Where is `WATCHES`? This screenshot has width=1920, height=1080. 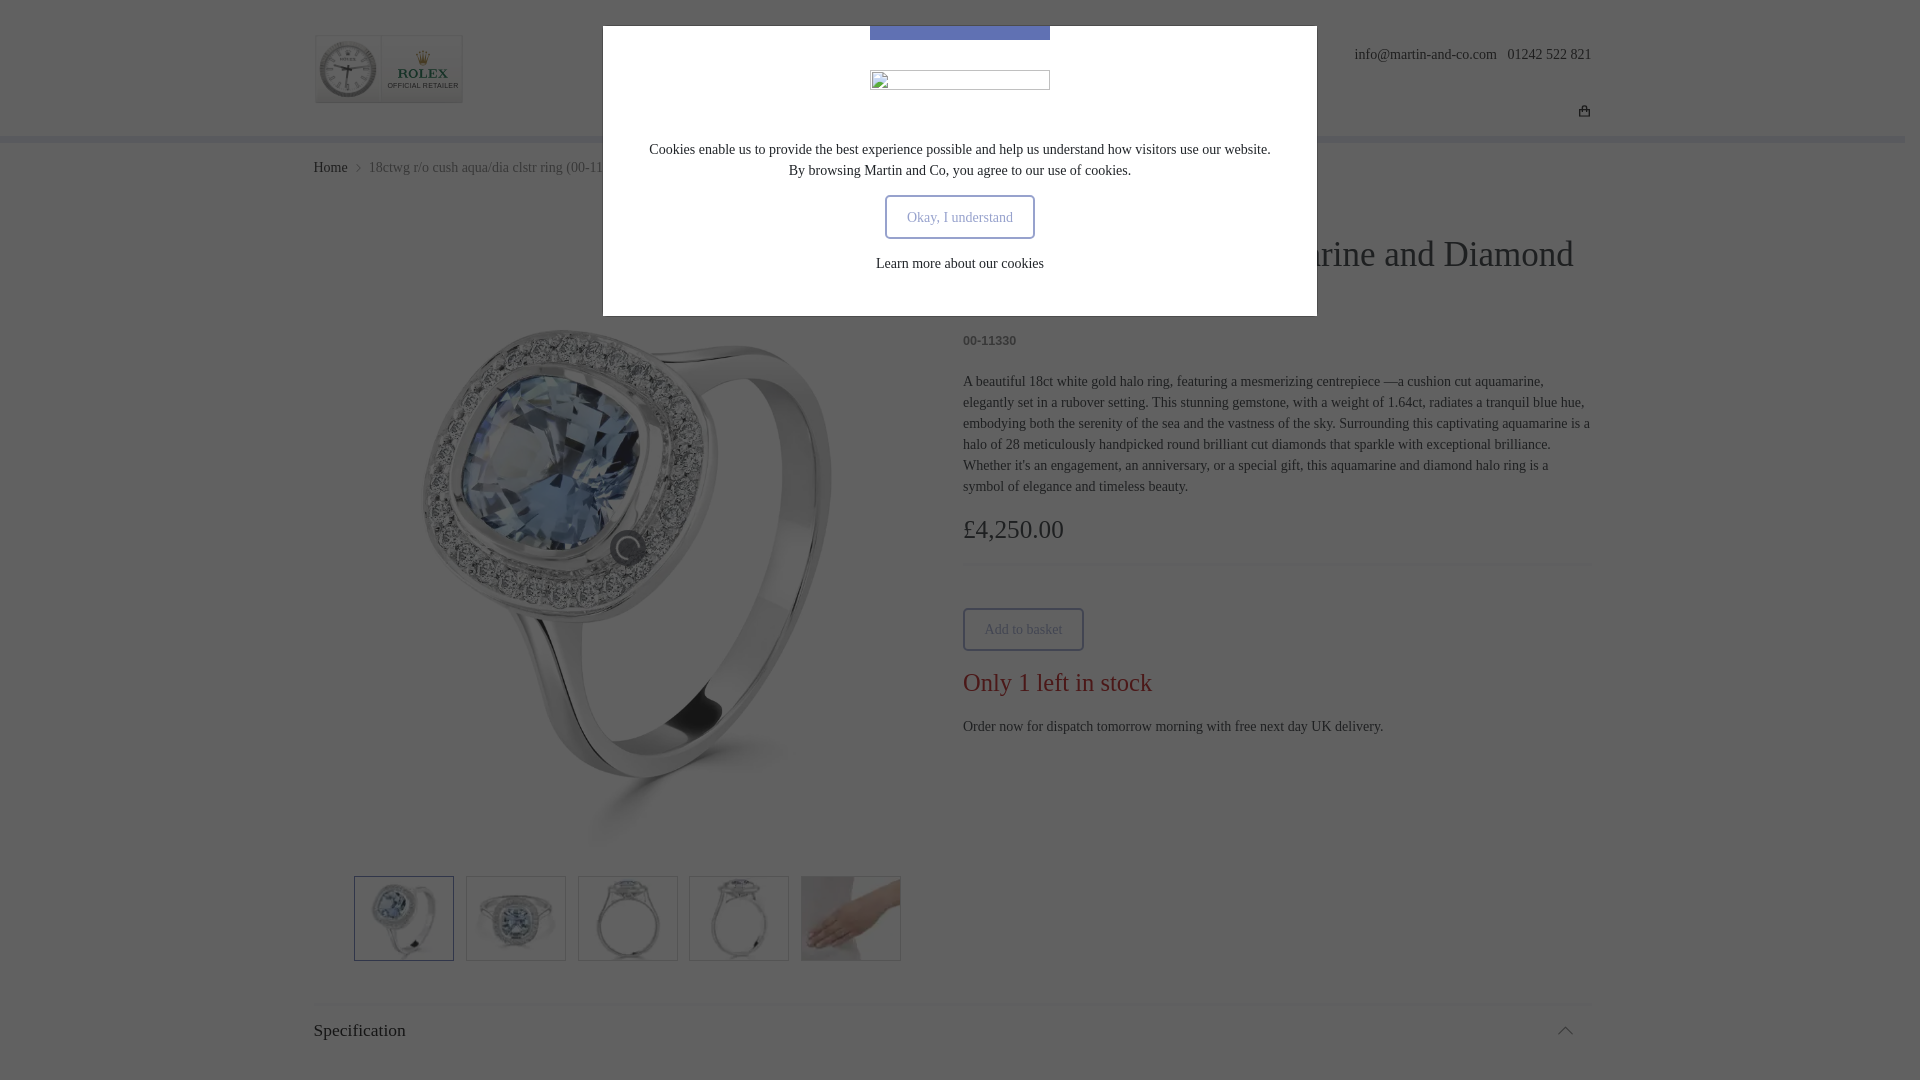
WATCHES is located at coordinates (902, 114).